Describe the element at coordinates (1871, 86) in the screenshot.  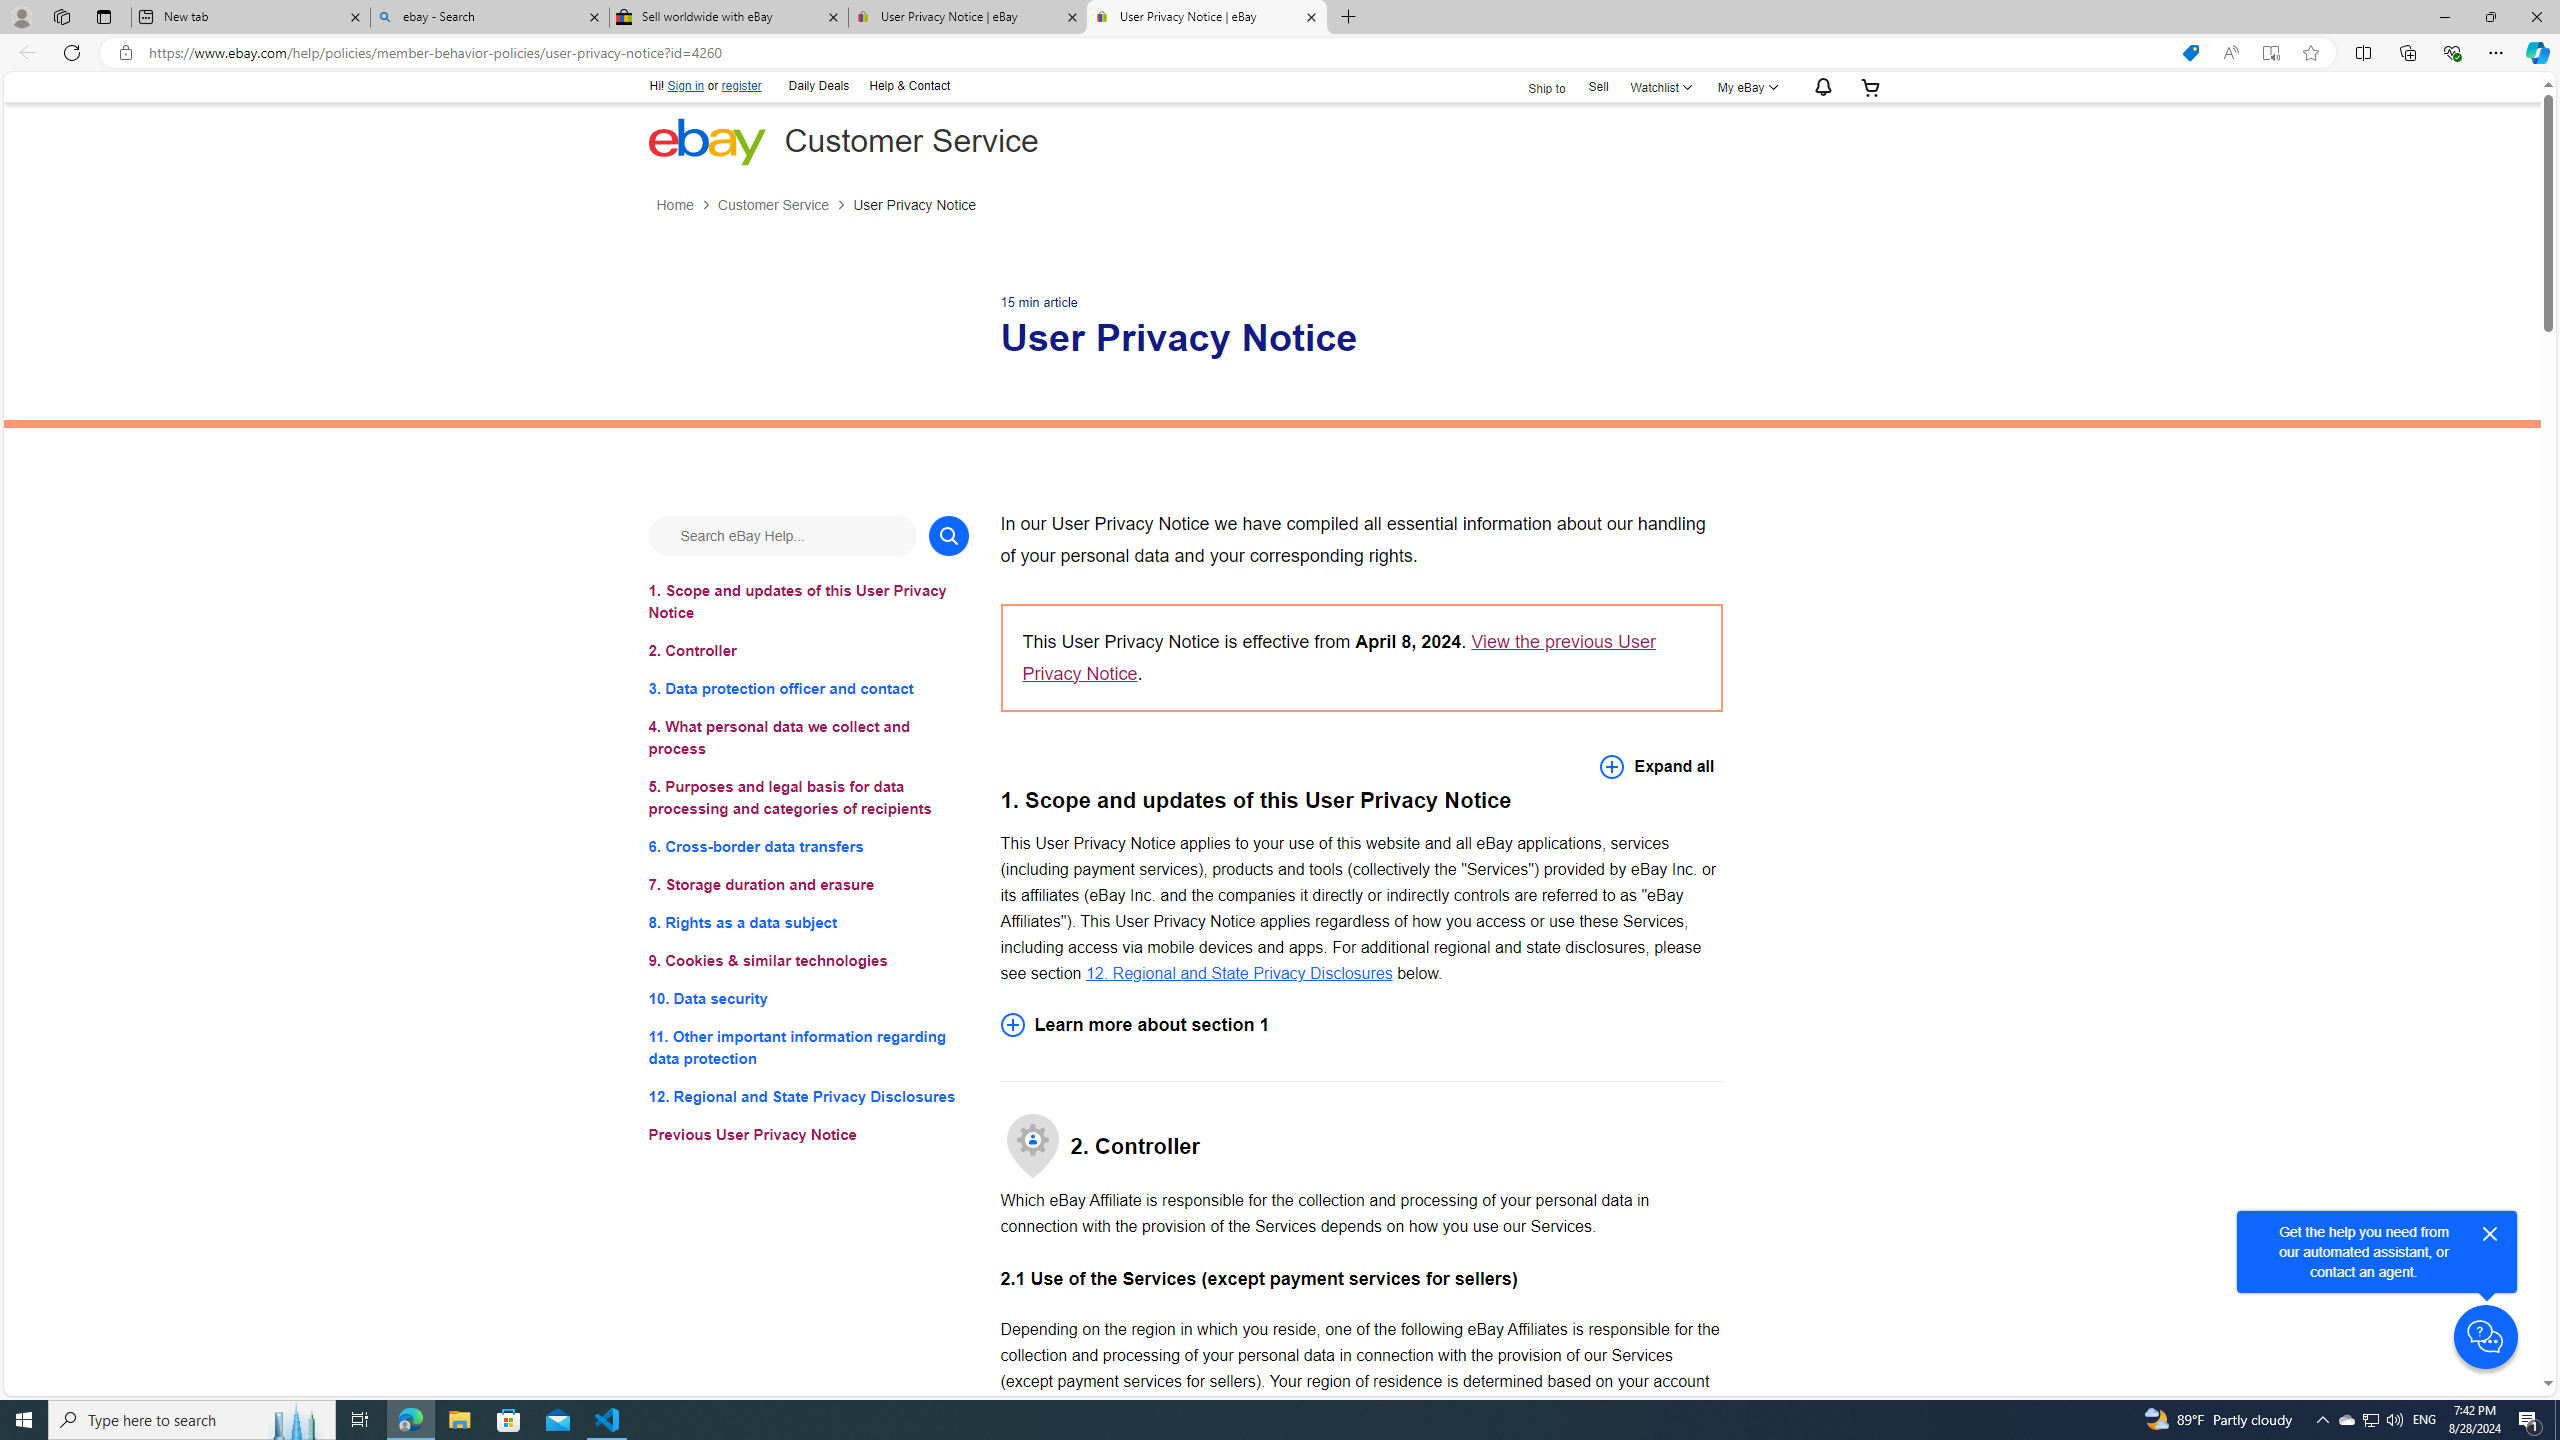
I see `Expand Cart` at that location.